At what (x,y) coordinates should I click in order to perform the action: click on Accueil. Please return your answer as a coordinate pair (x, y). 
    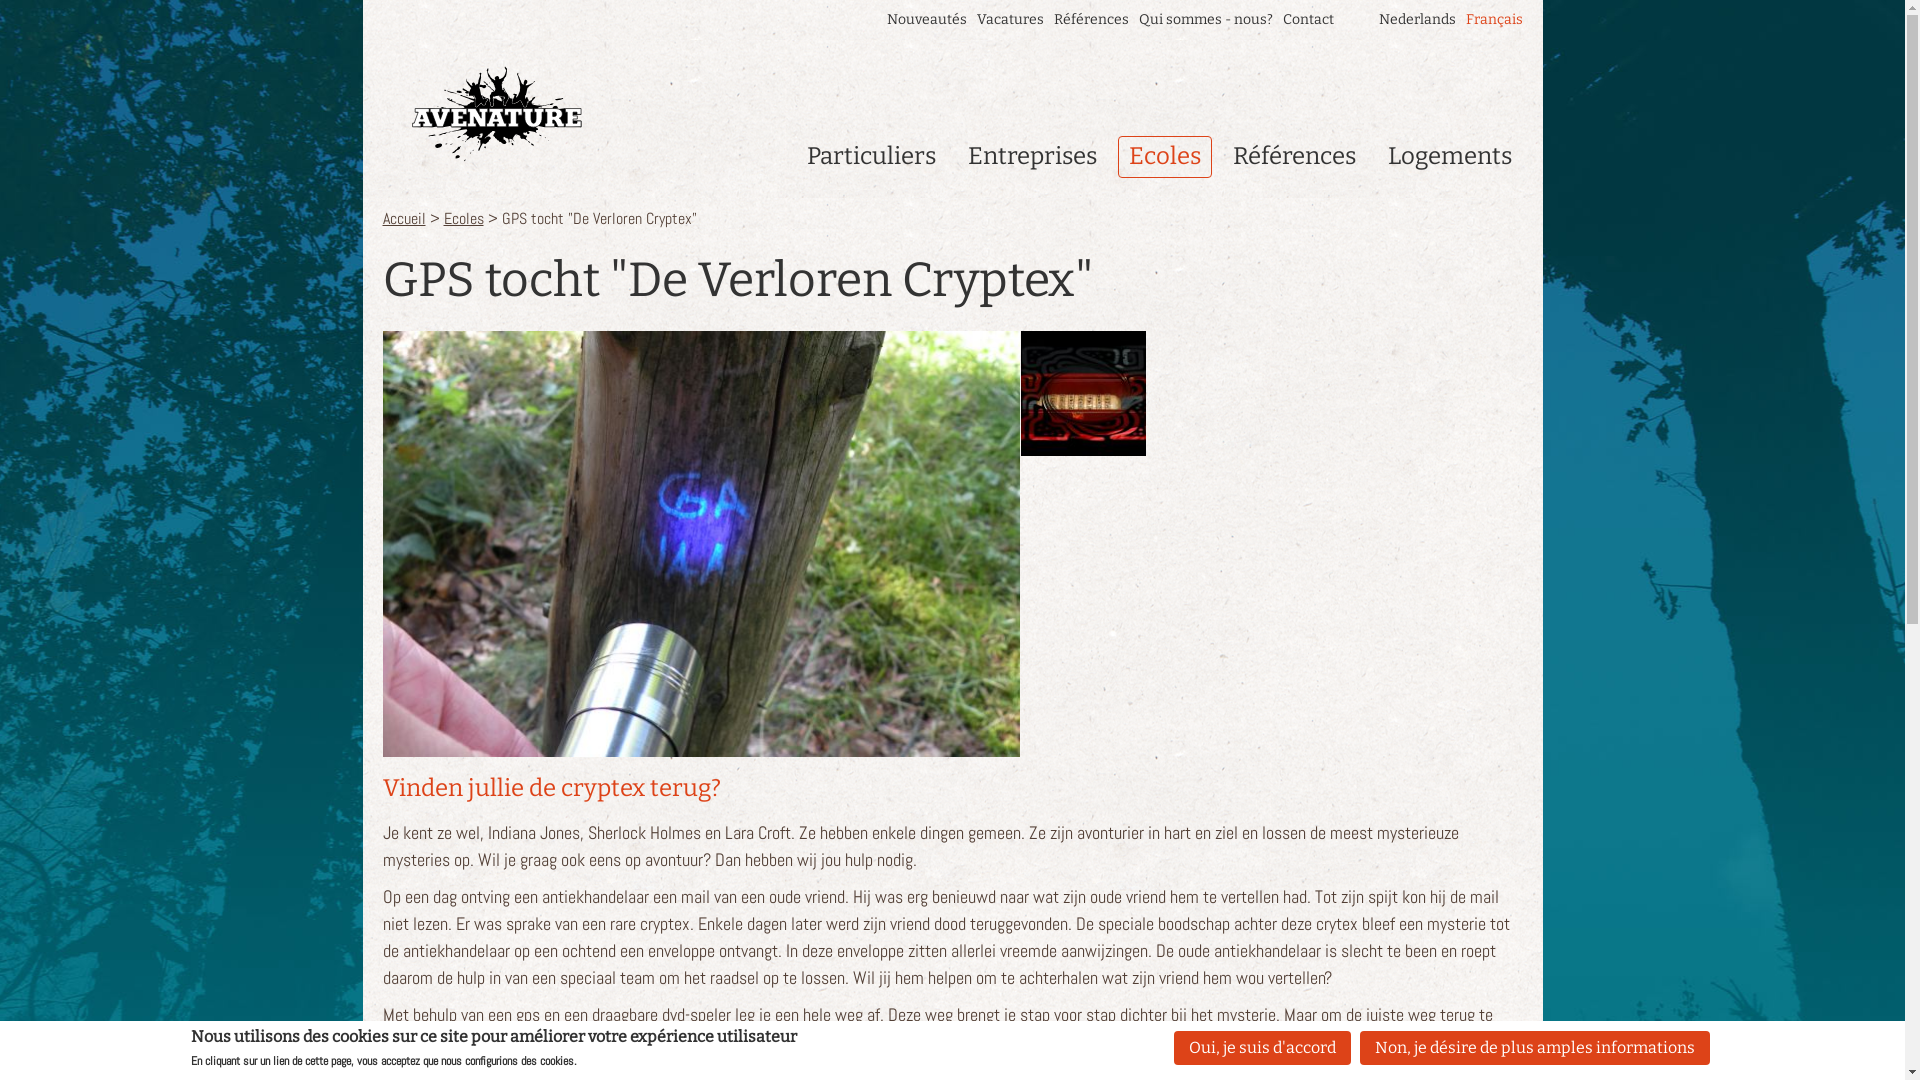
    Looking at the image, I should click on (404, 218).